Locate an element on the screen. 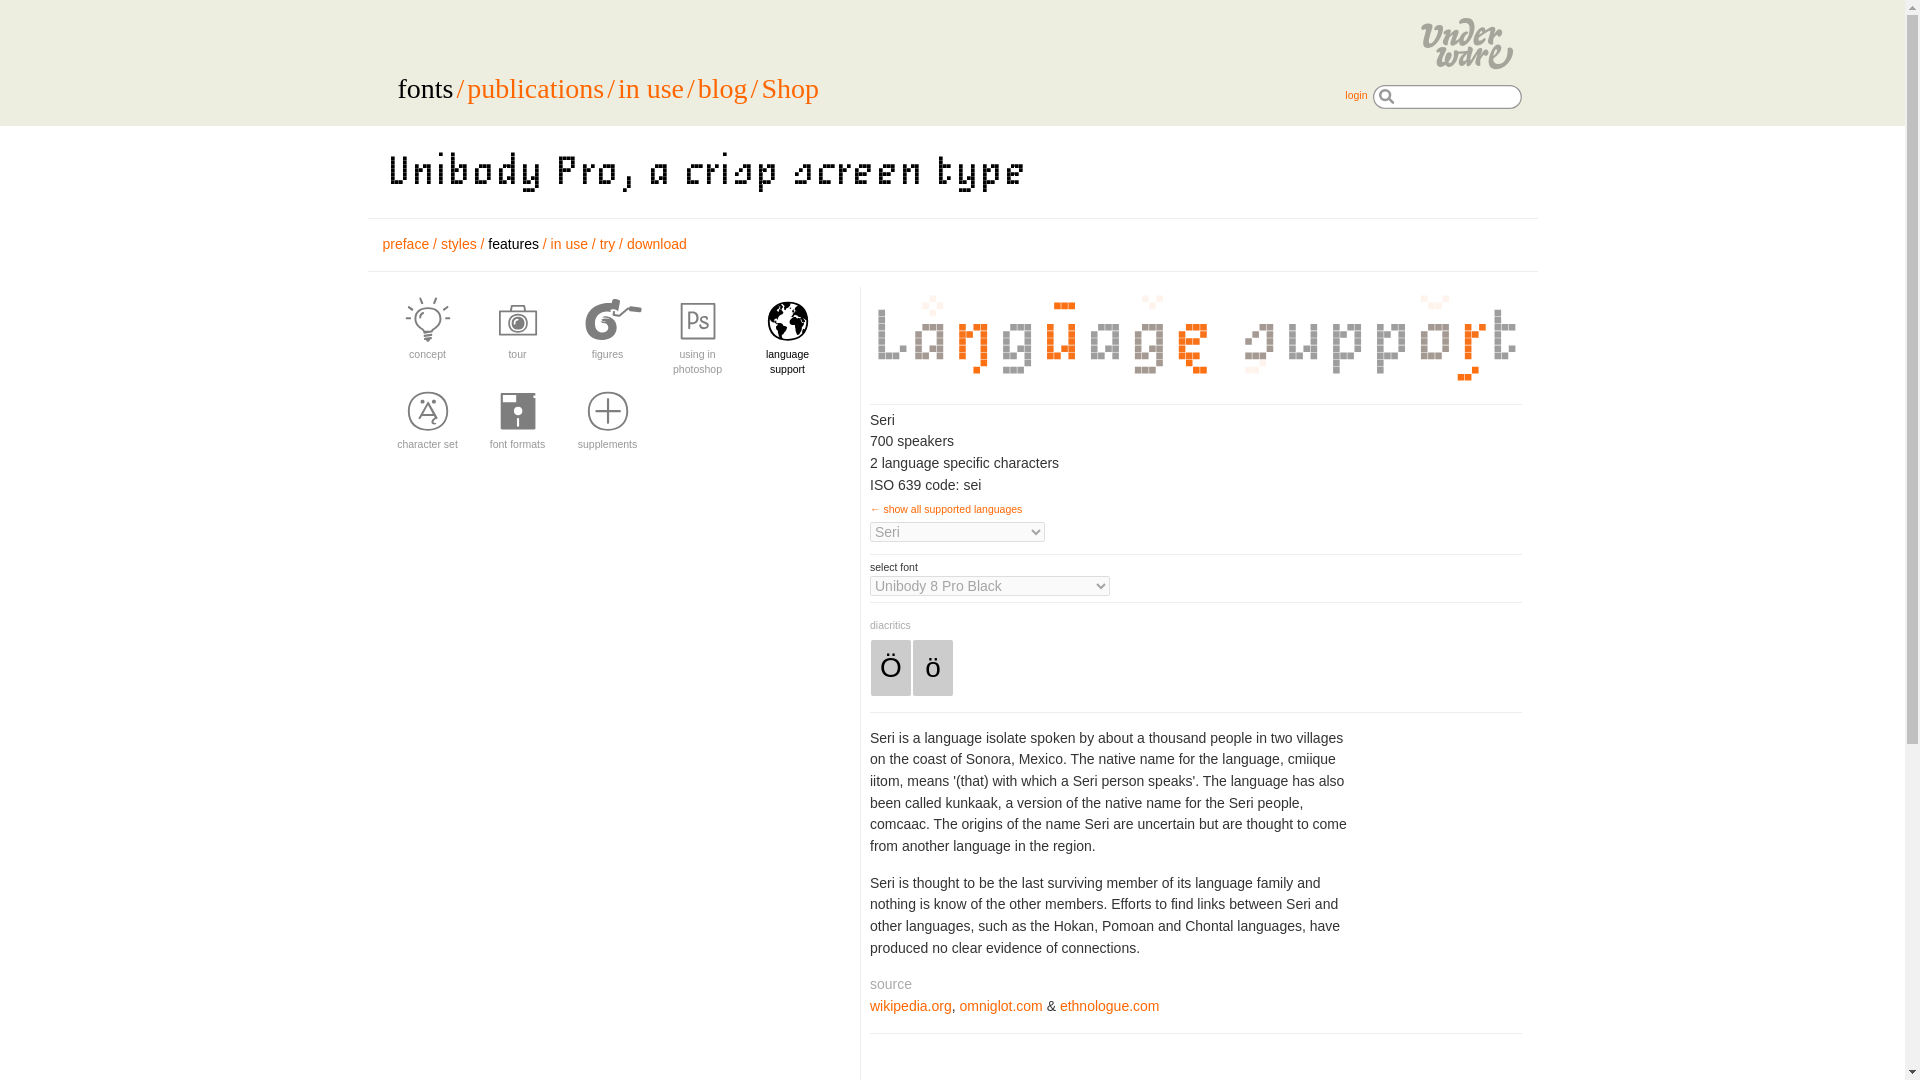 The image size is (1920, 1080). blog is located at coordinates (723, 88).